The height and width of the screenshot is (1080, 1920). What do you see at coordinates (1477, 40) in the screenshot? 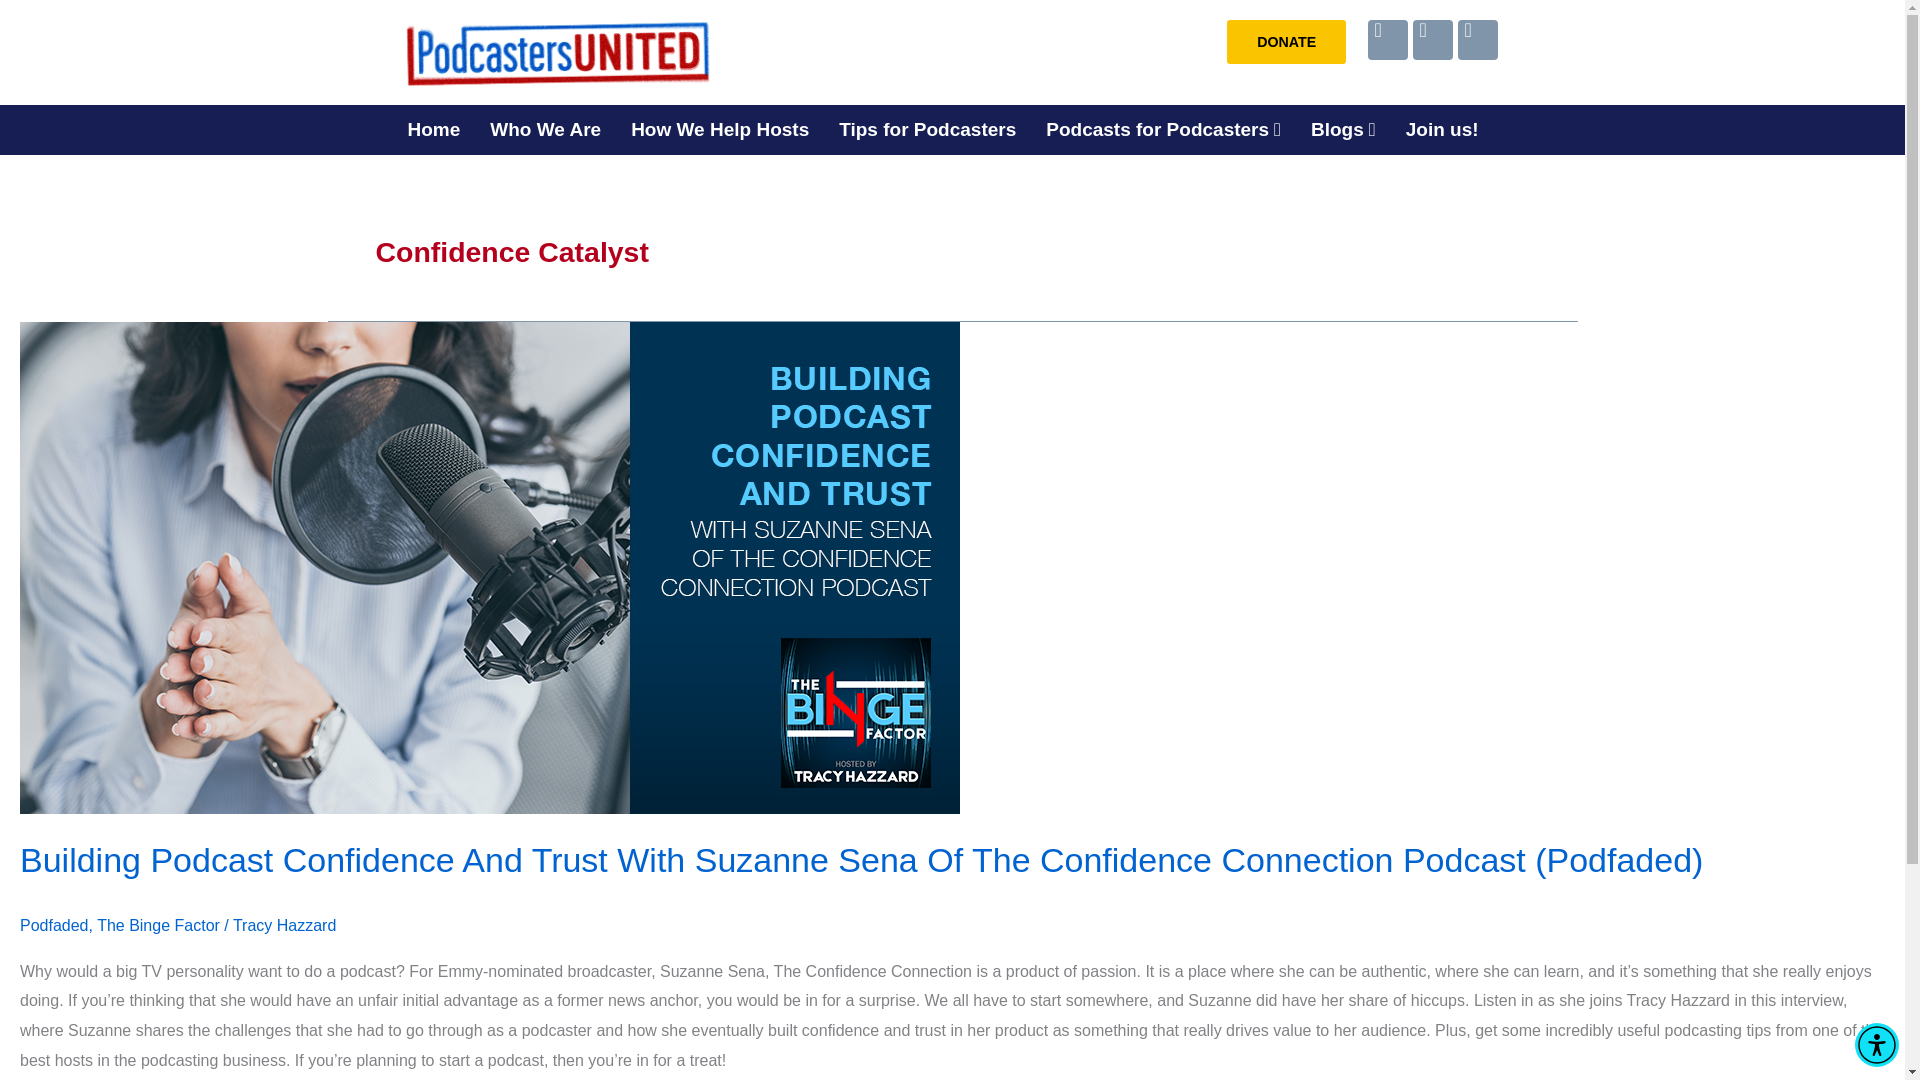
I see `Instagram` at bounding box center [1477, 40].